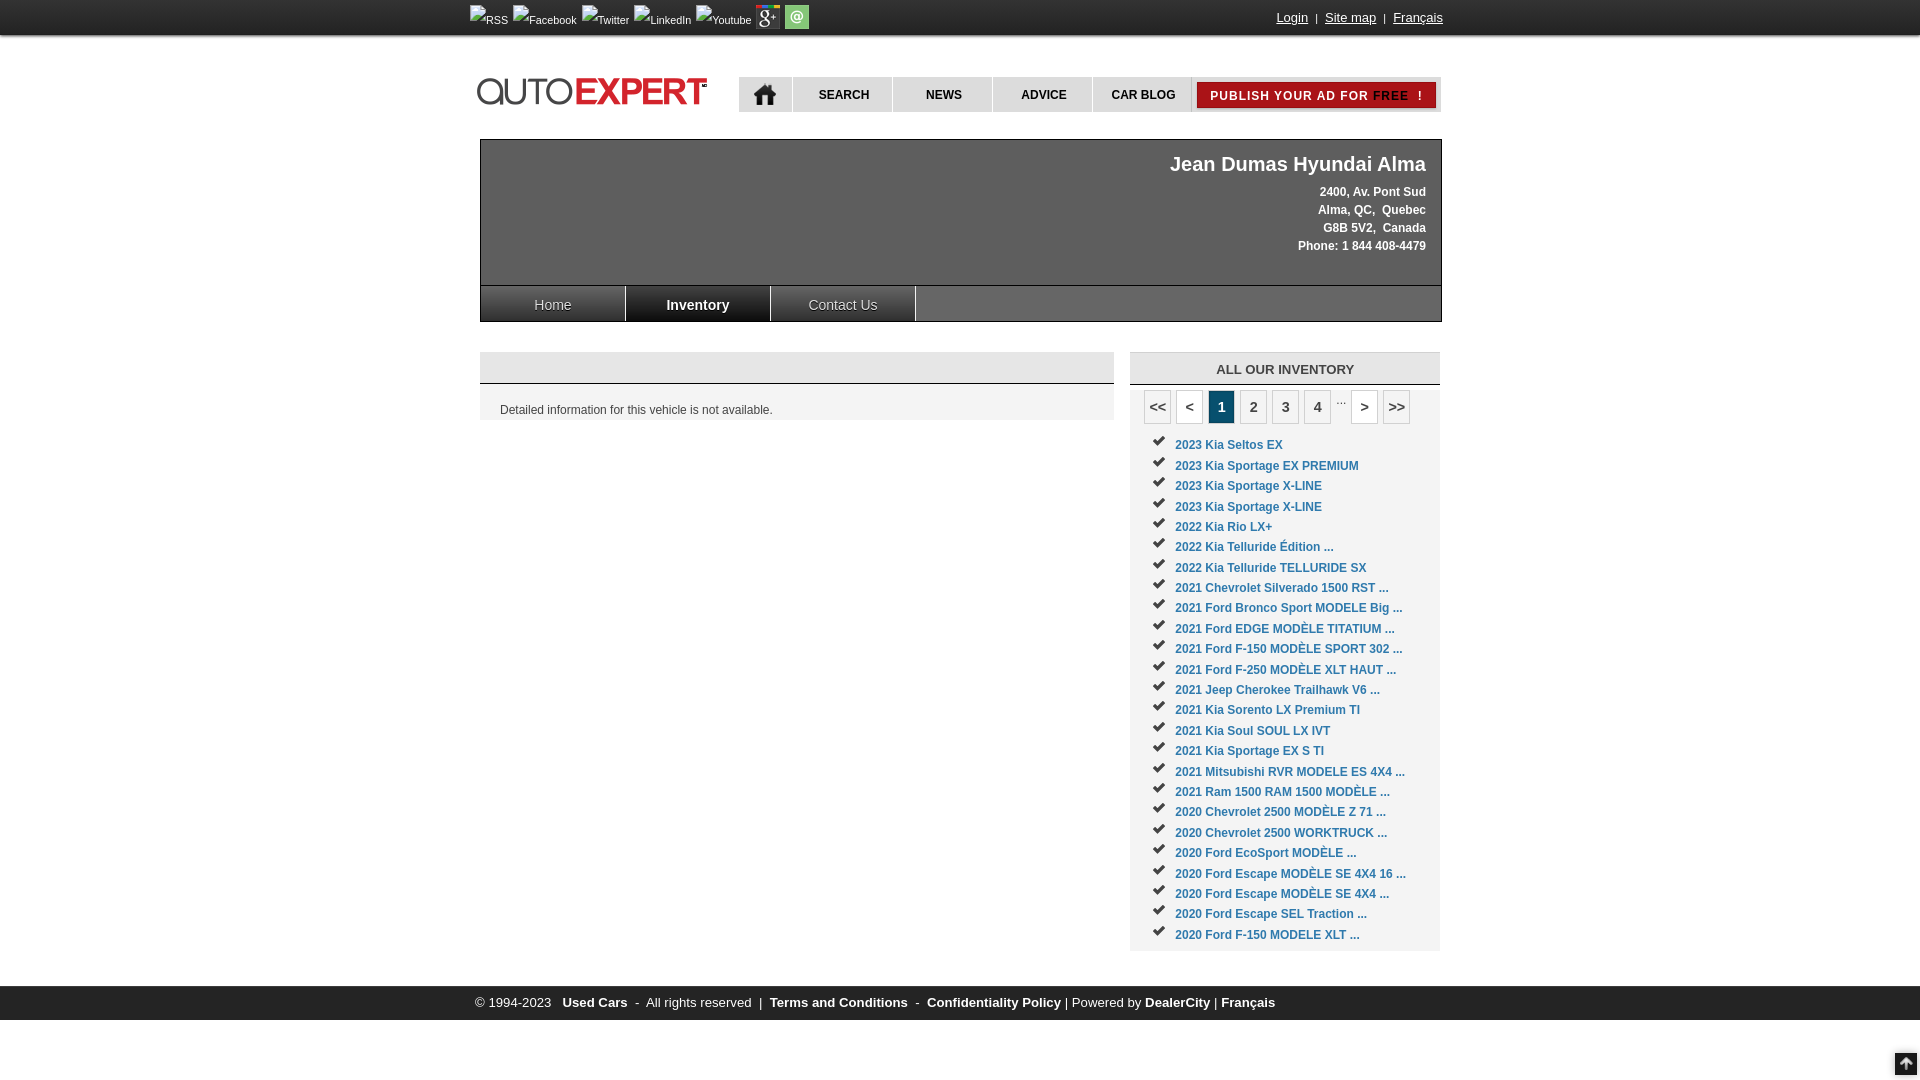  Describe the element at coordinates (1254, 407) in the screenshot. I see `2` at that location.